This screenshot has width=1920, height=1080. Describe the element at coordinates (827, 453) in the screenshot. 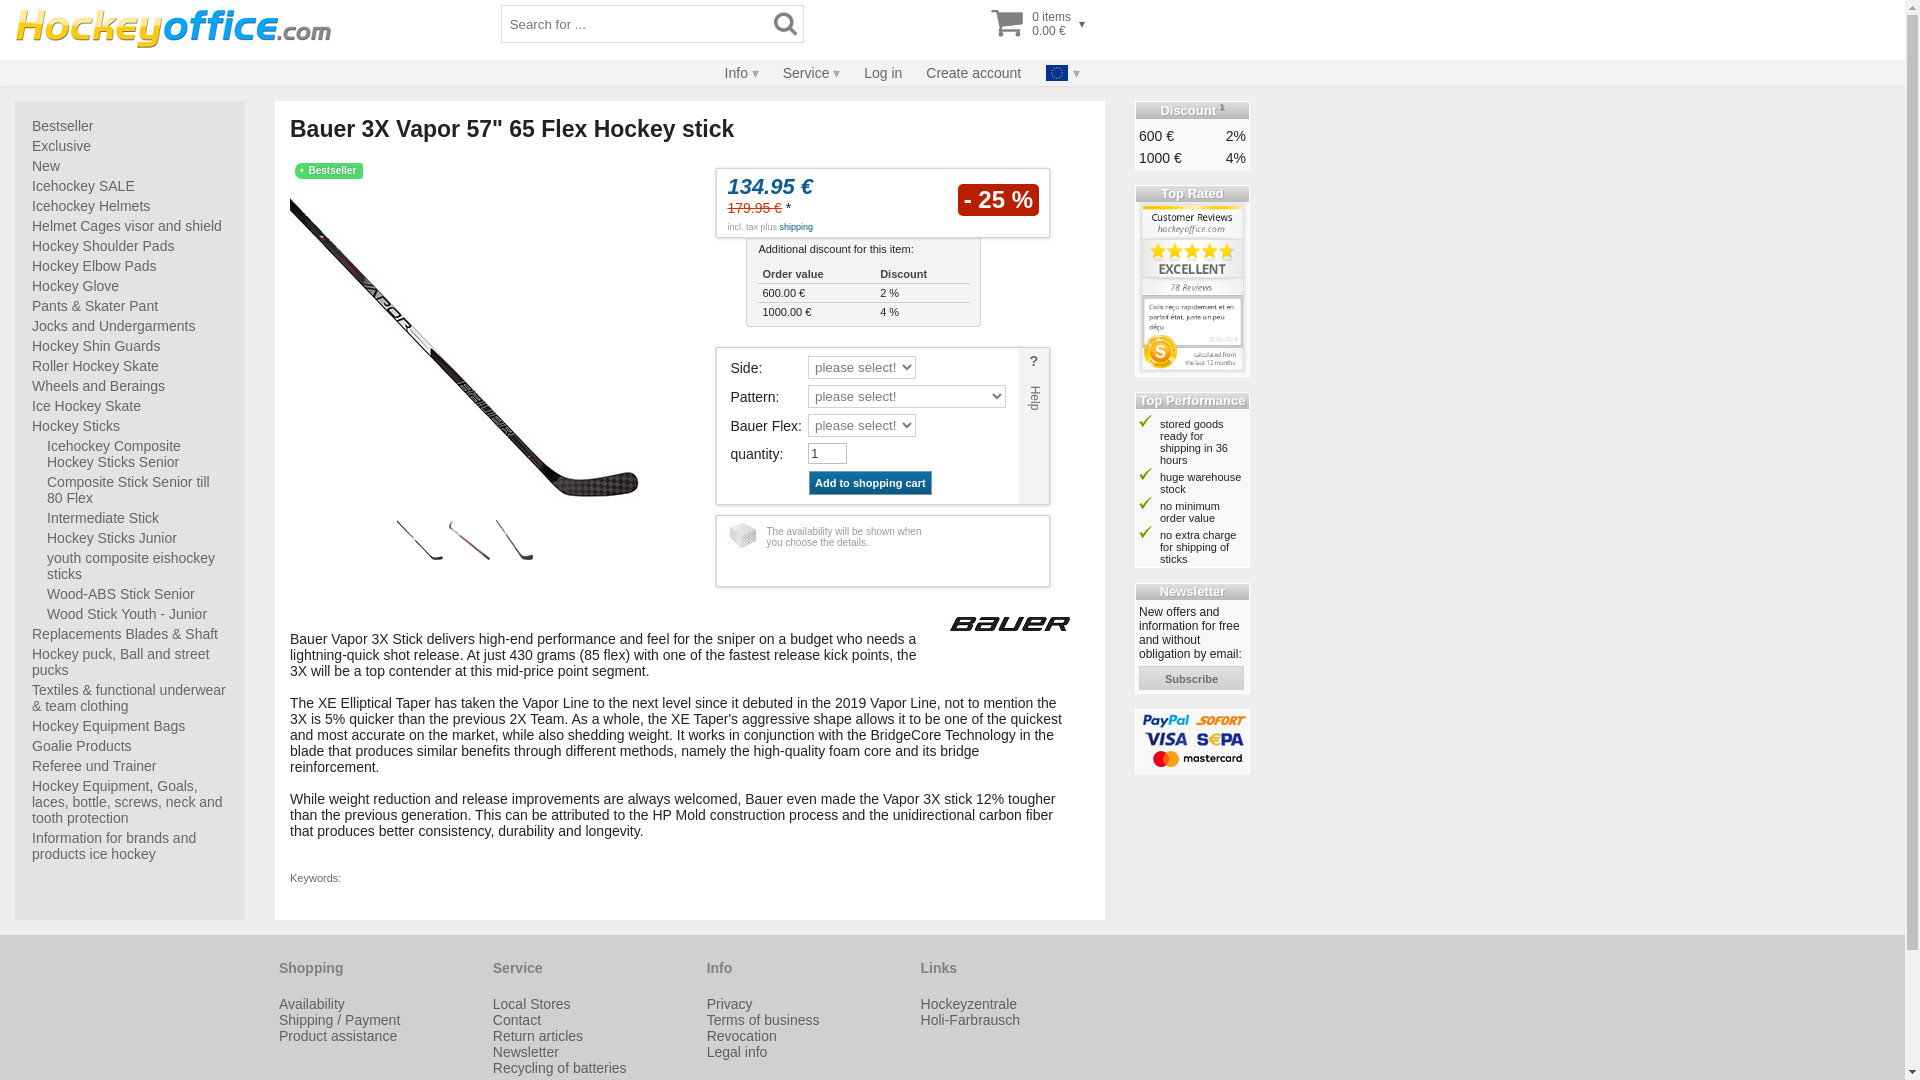

I see `1` at that location.